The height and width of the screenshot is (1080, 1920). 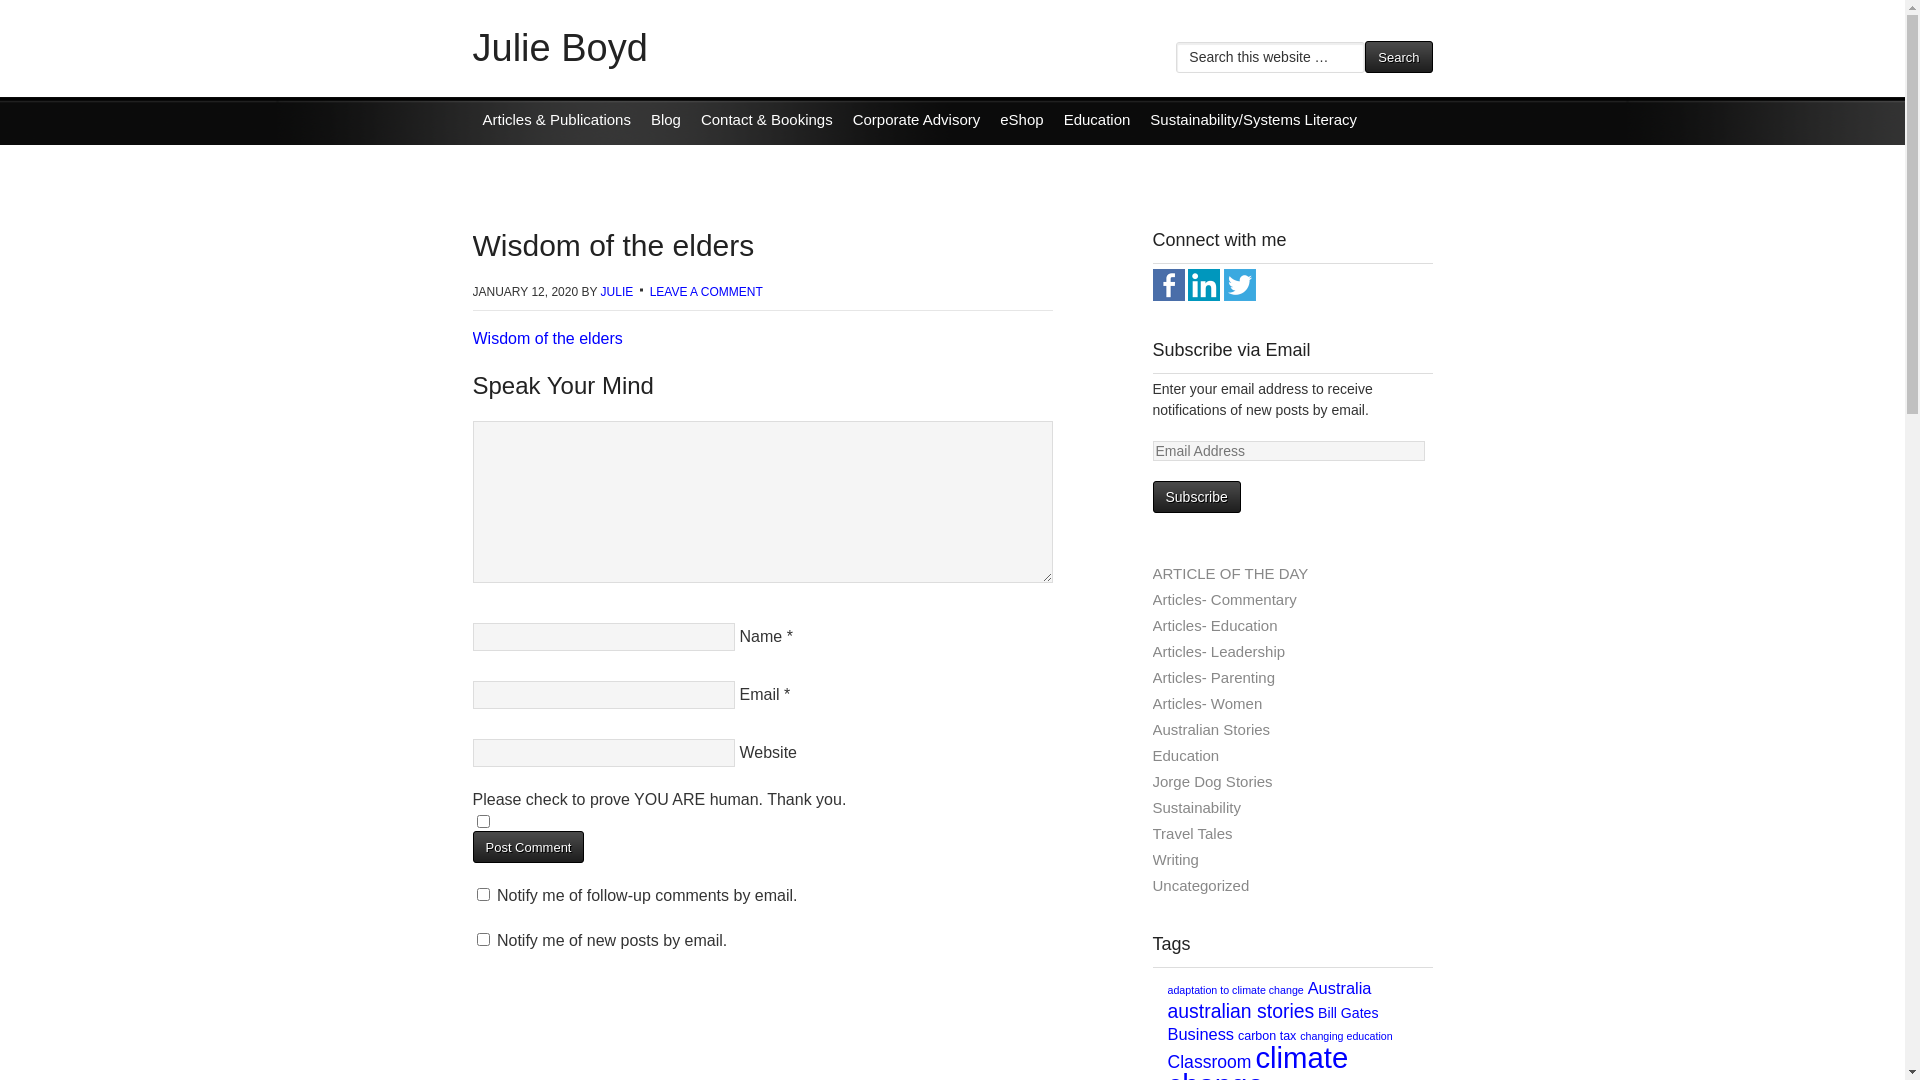 I want to click on Business, so click(x=1202, y=1034).